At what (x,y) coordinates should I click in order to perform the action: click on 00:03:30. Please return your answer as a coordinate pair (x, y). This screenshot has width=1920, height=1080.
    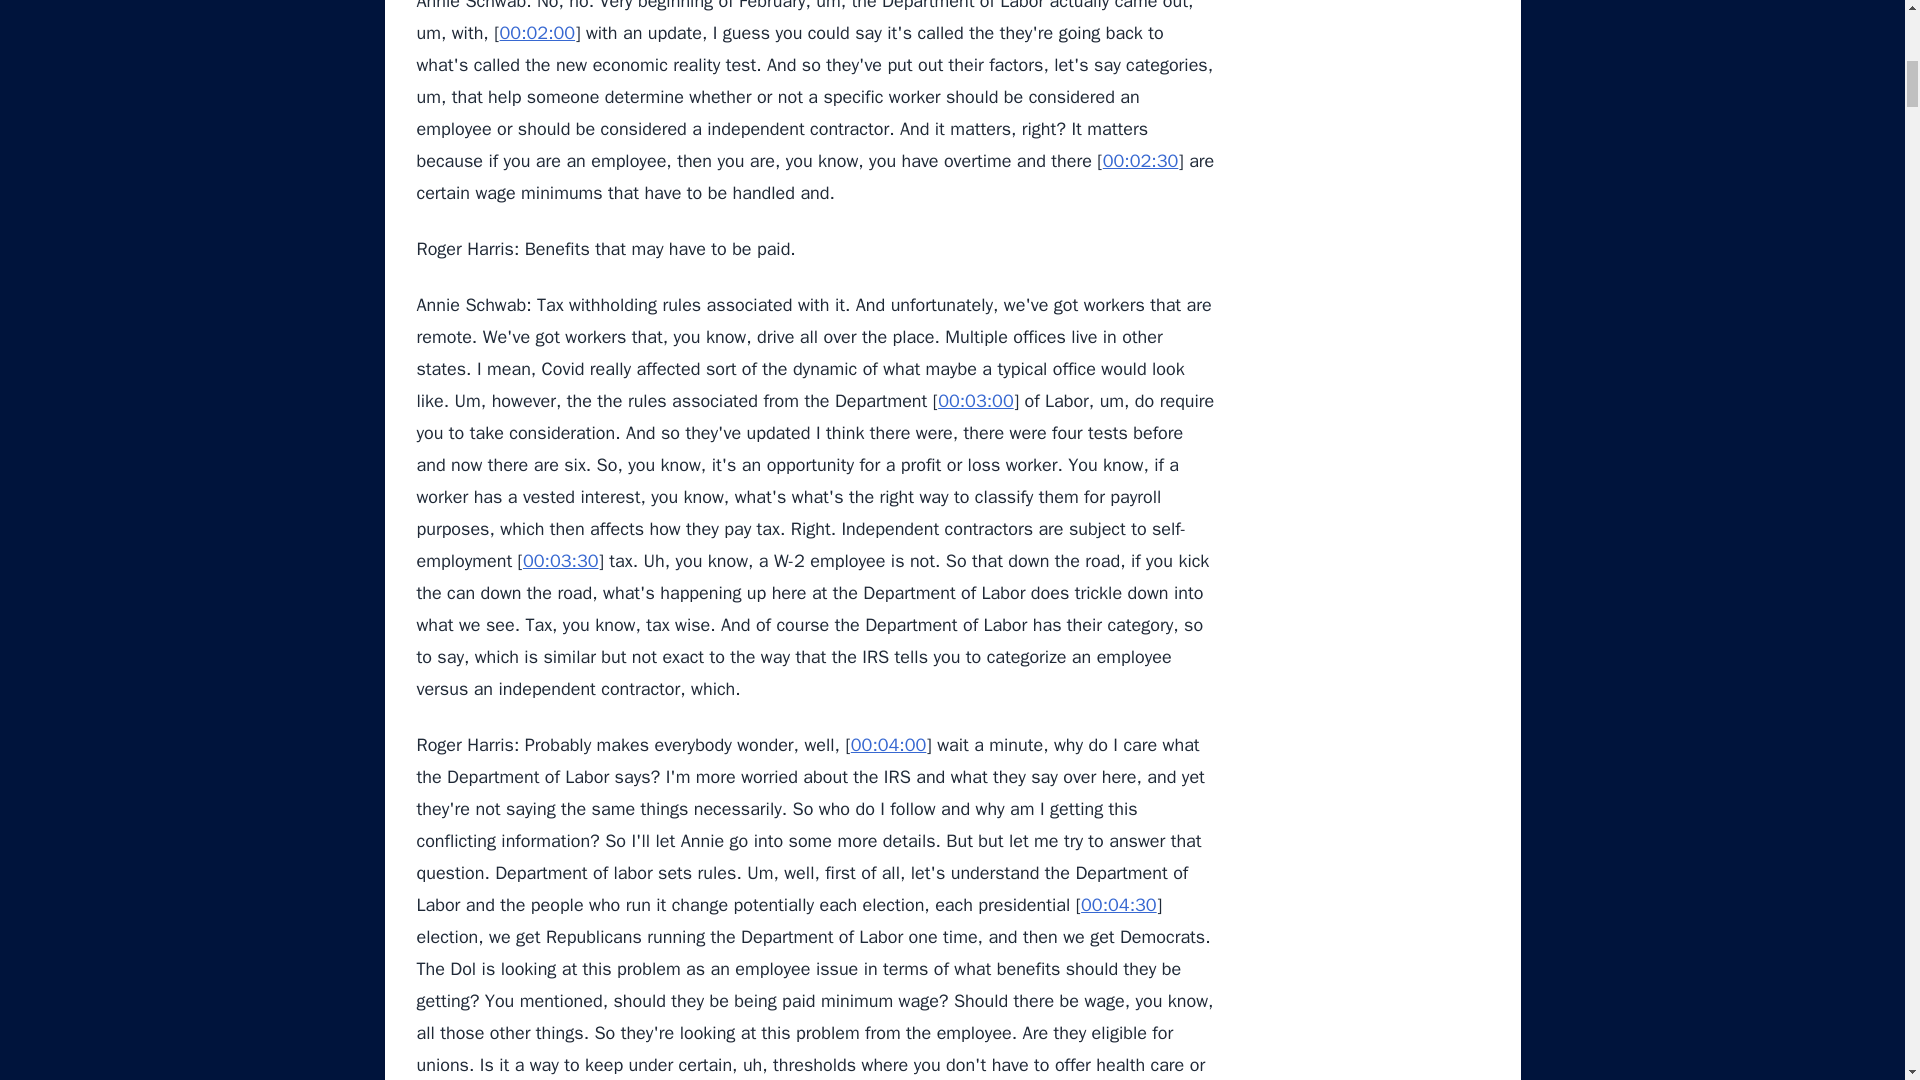
    Looking at the image, I should click on (560, 560).